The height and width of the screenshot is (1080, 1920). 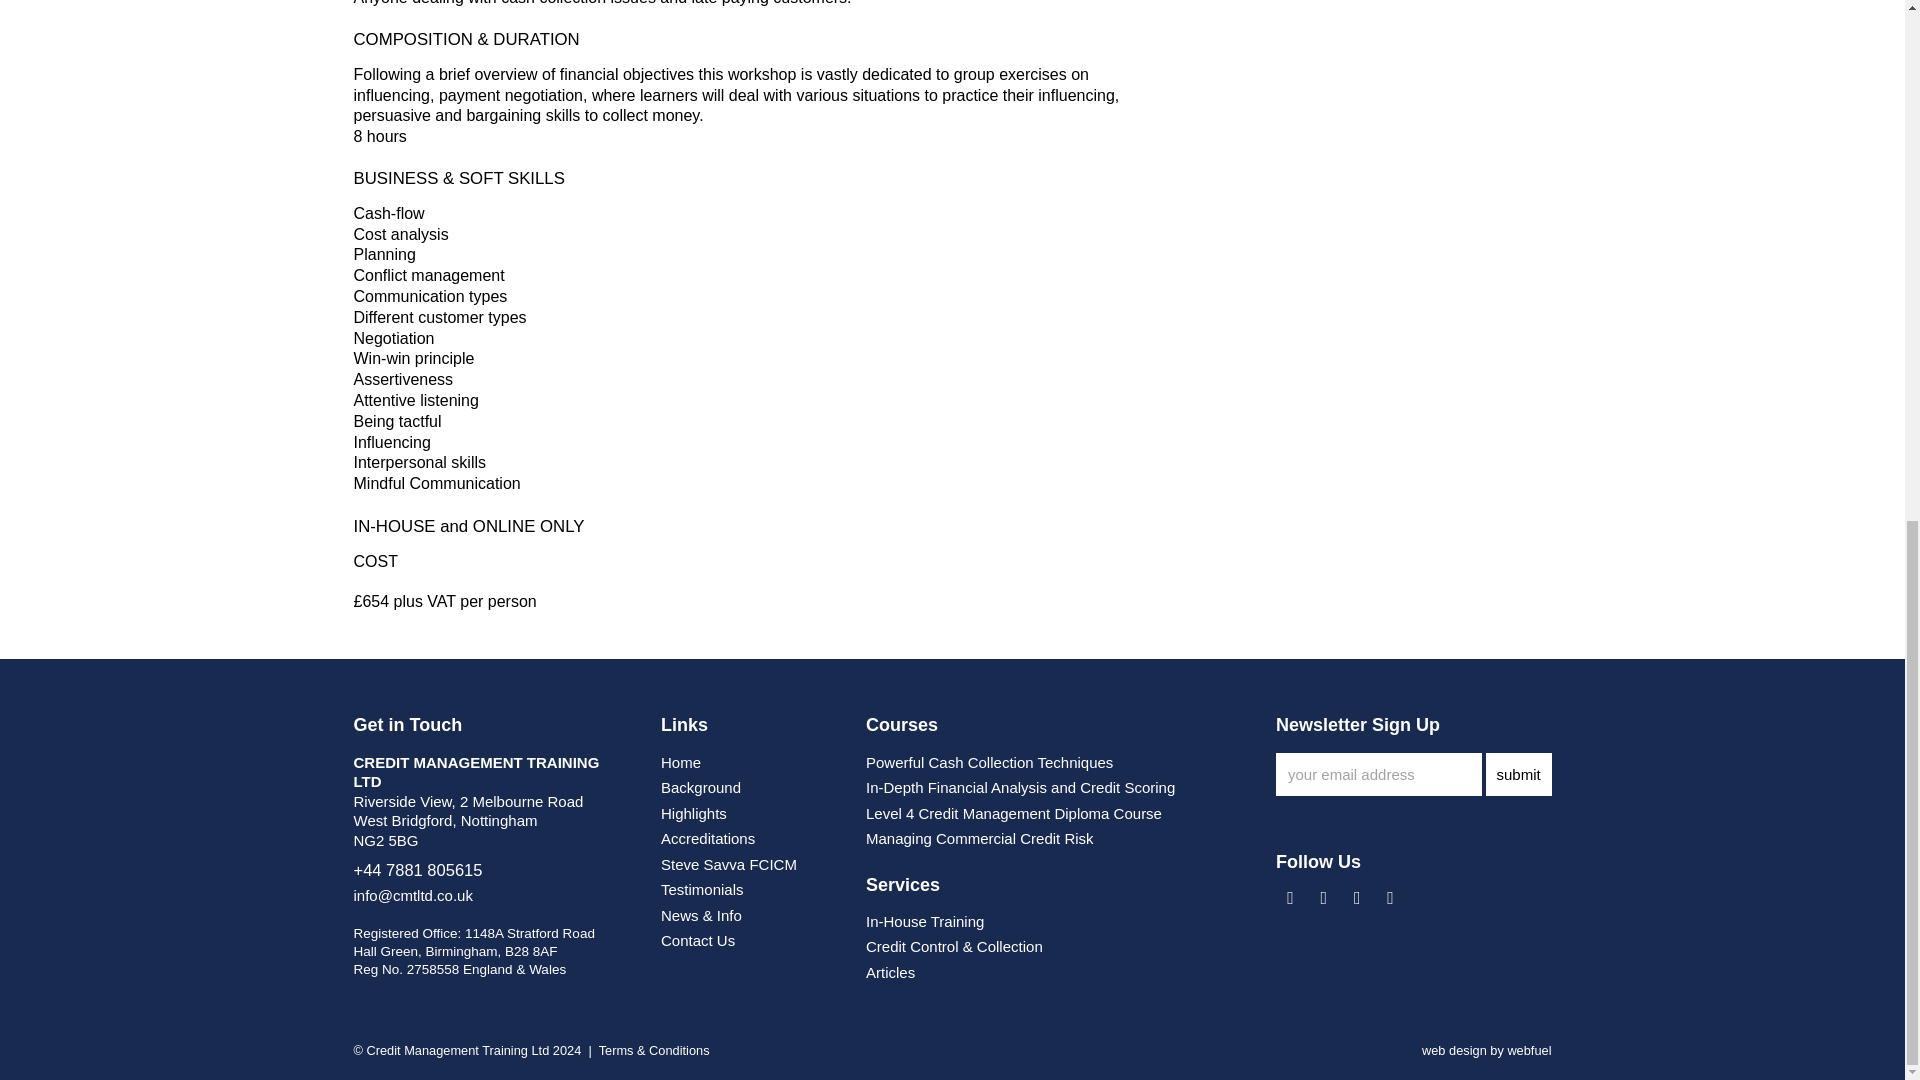 I want to click on Accreditations, so click(x=707, y=838).